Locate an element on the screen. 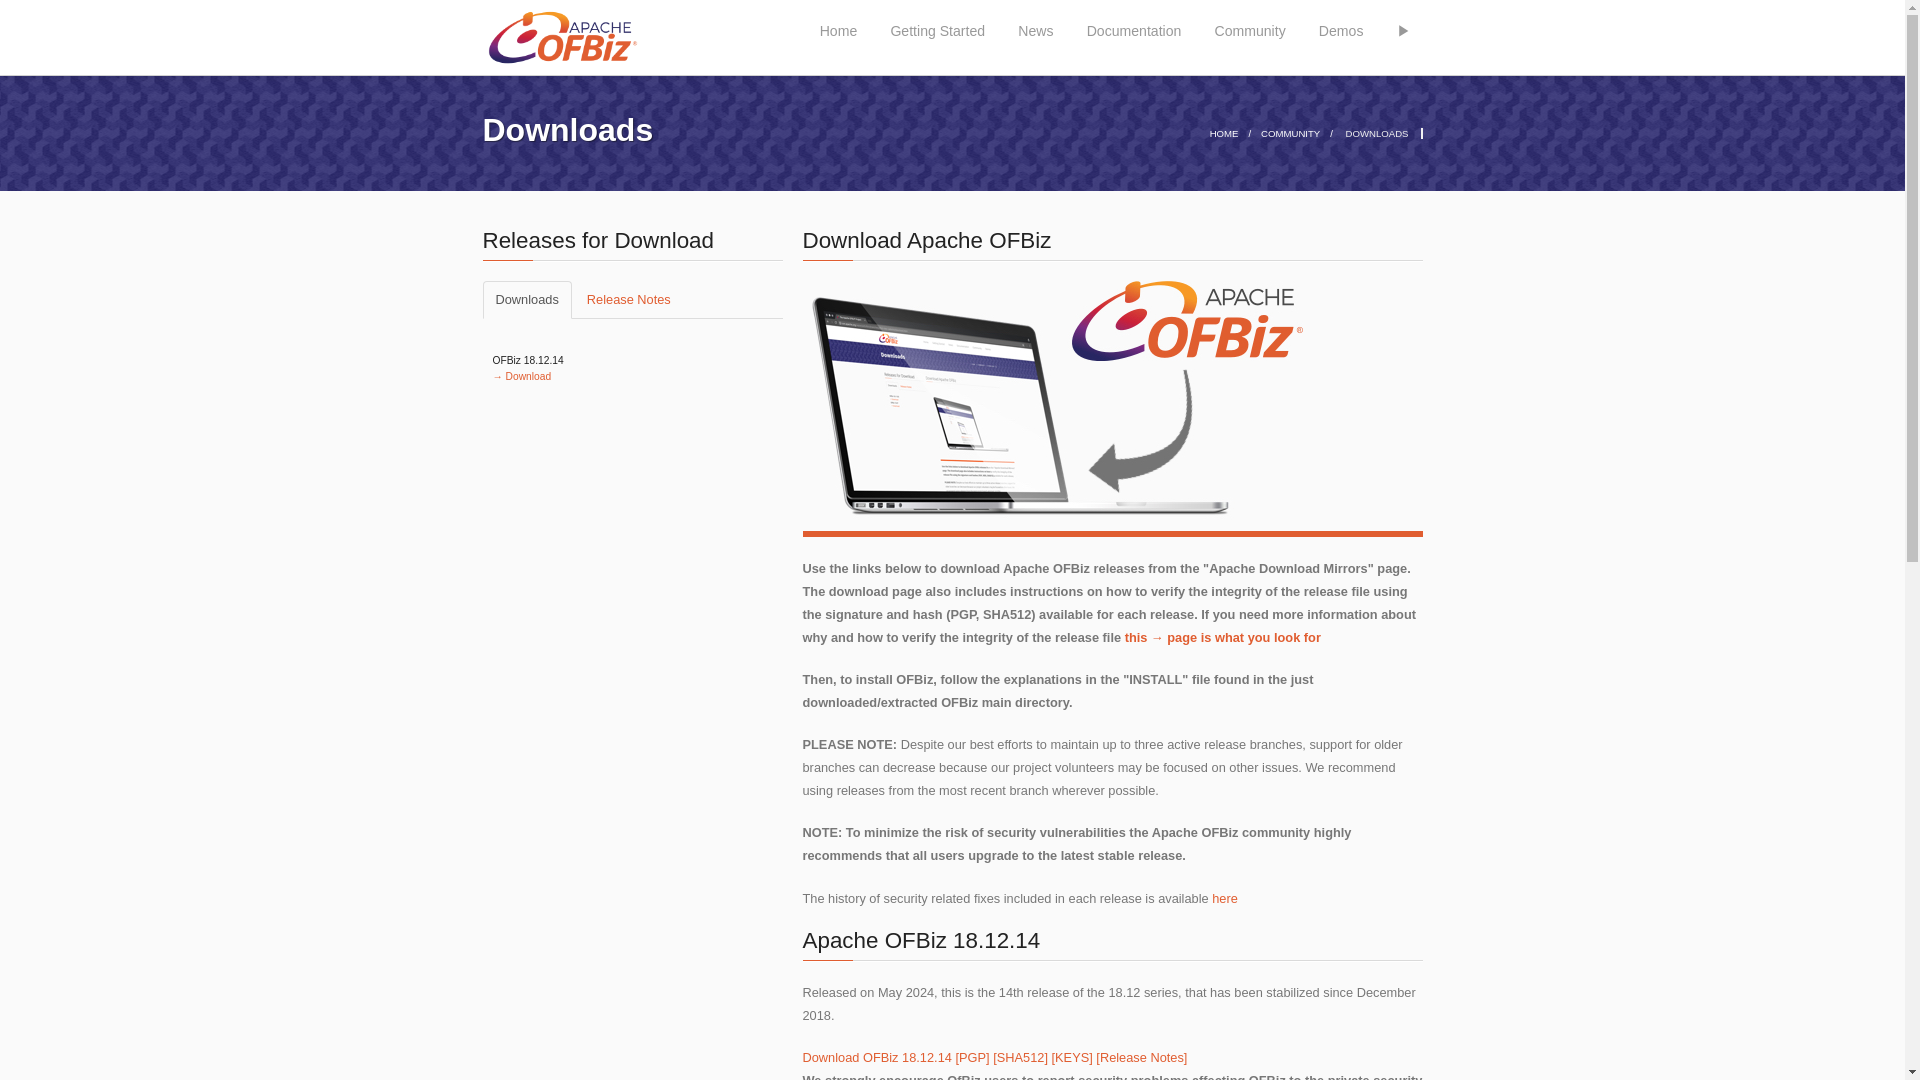 Image resolution: width=1920 pixels, height=1080 pixels. COMMUNITY is located at coordinates (1290, 134).